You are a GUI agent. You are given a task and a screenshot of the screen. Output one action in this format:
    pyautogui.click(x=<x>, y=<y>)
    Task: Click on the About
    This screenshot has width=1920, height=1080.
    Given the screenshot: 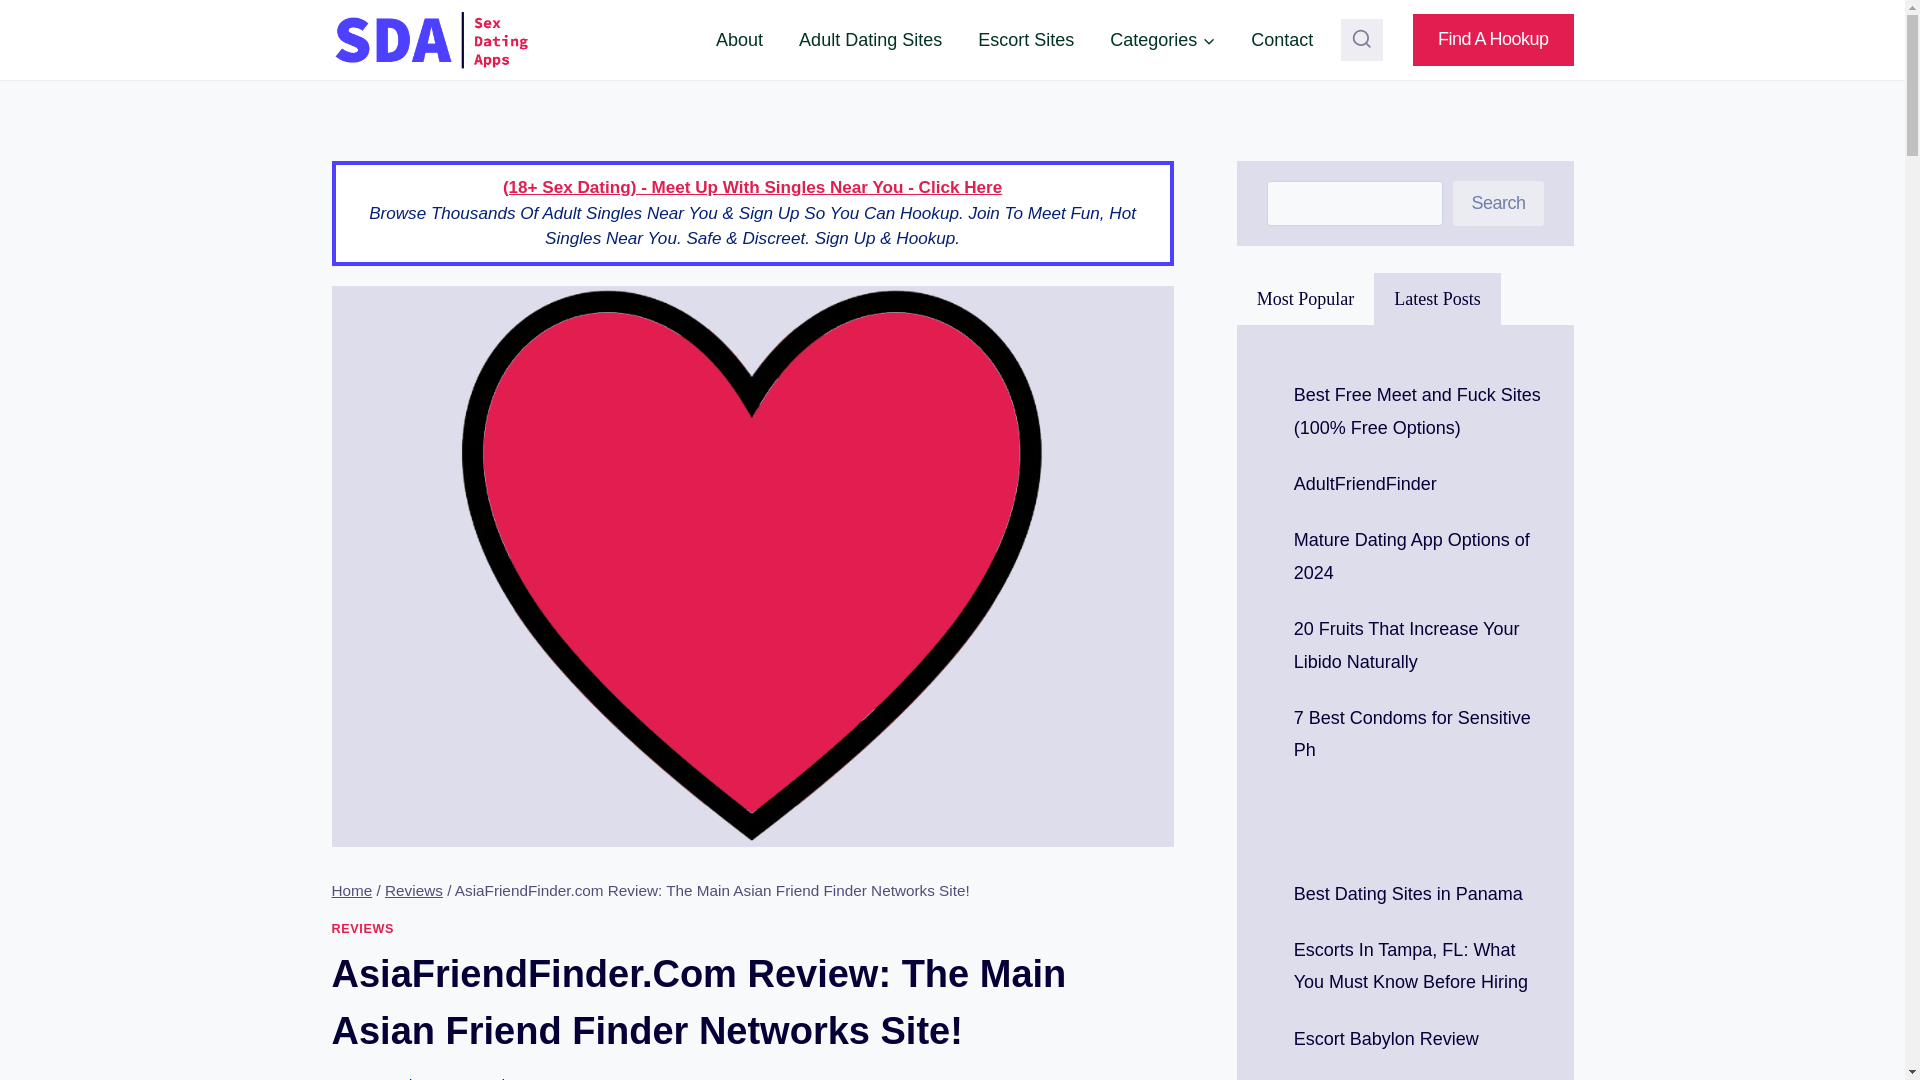 What is the action you would take?
    pyautogui.click(x=740, y=40)
    